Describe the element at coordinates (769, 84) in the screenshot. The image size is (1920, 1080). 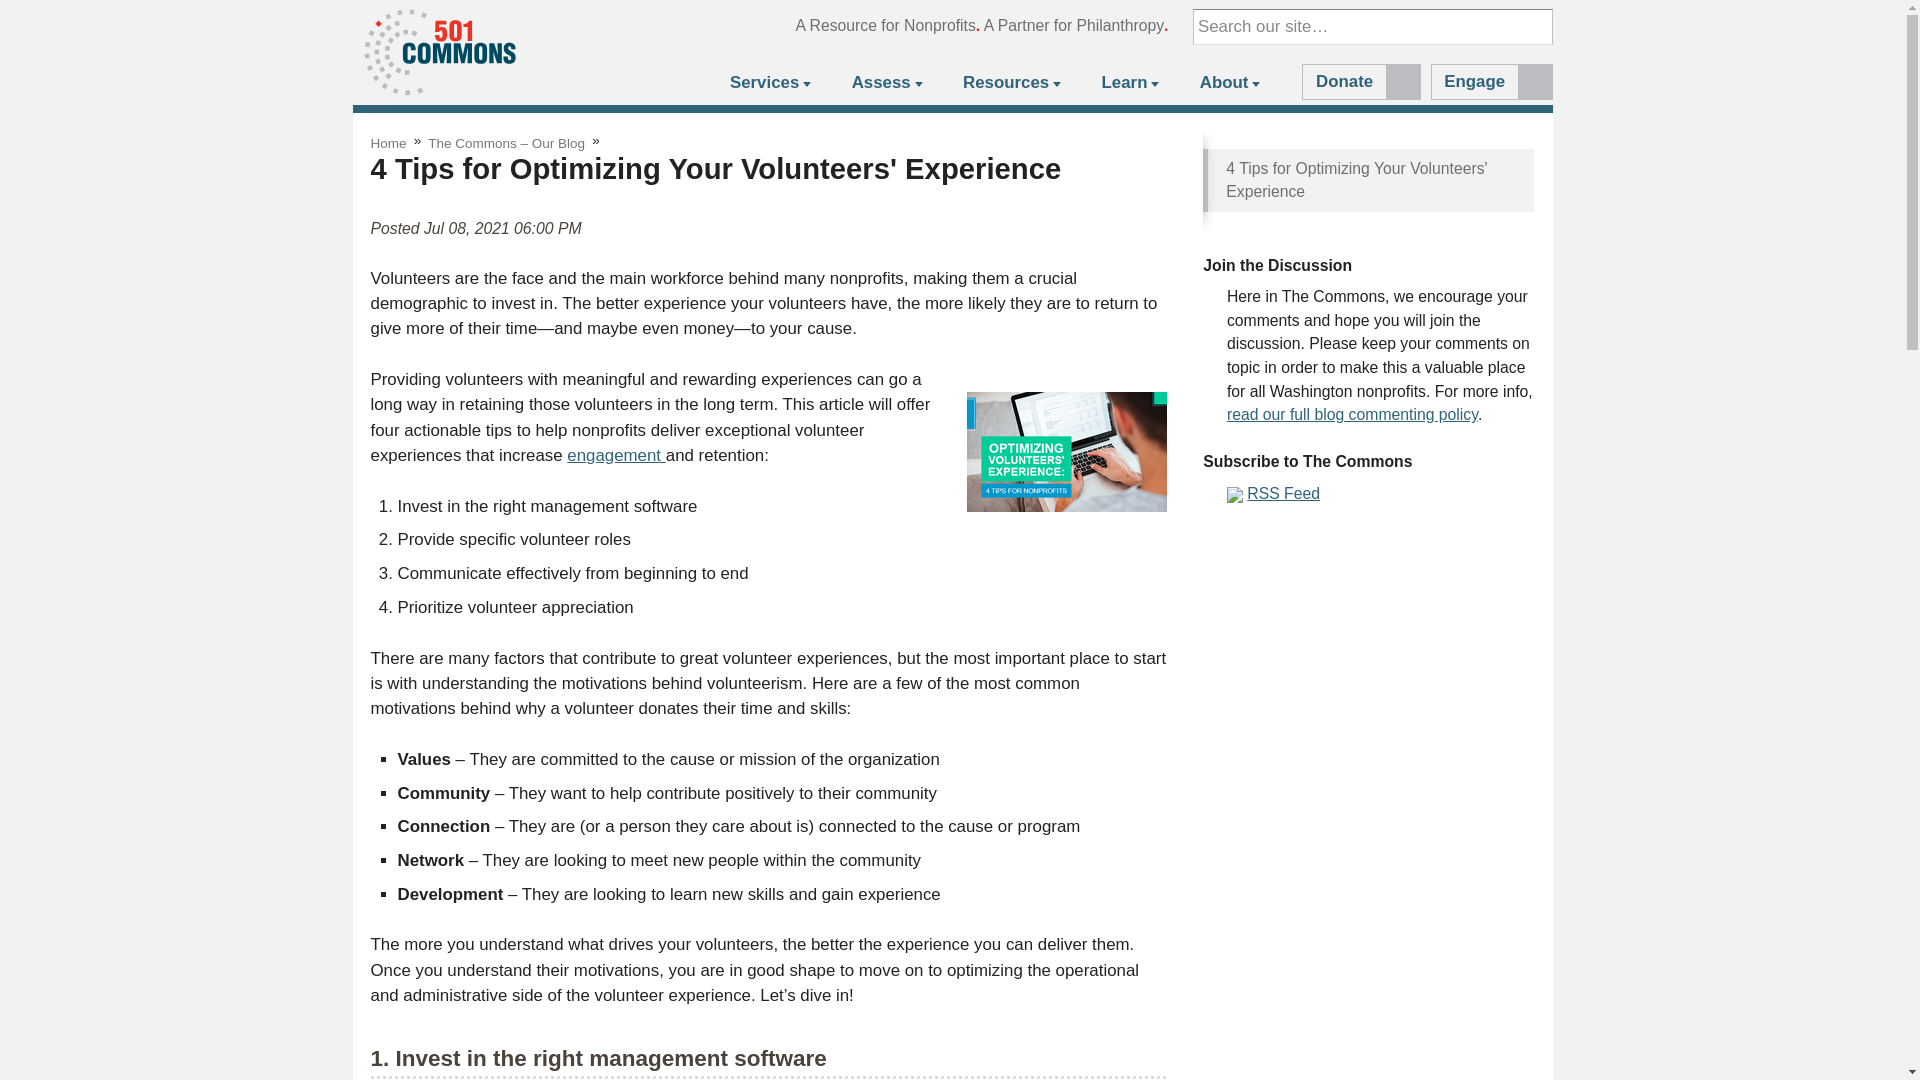
I see `Services` at that location.